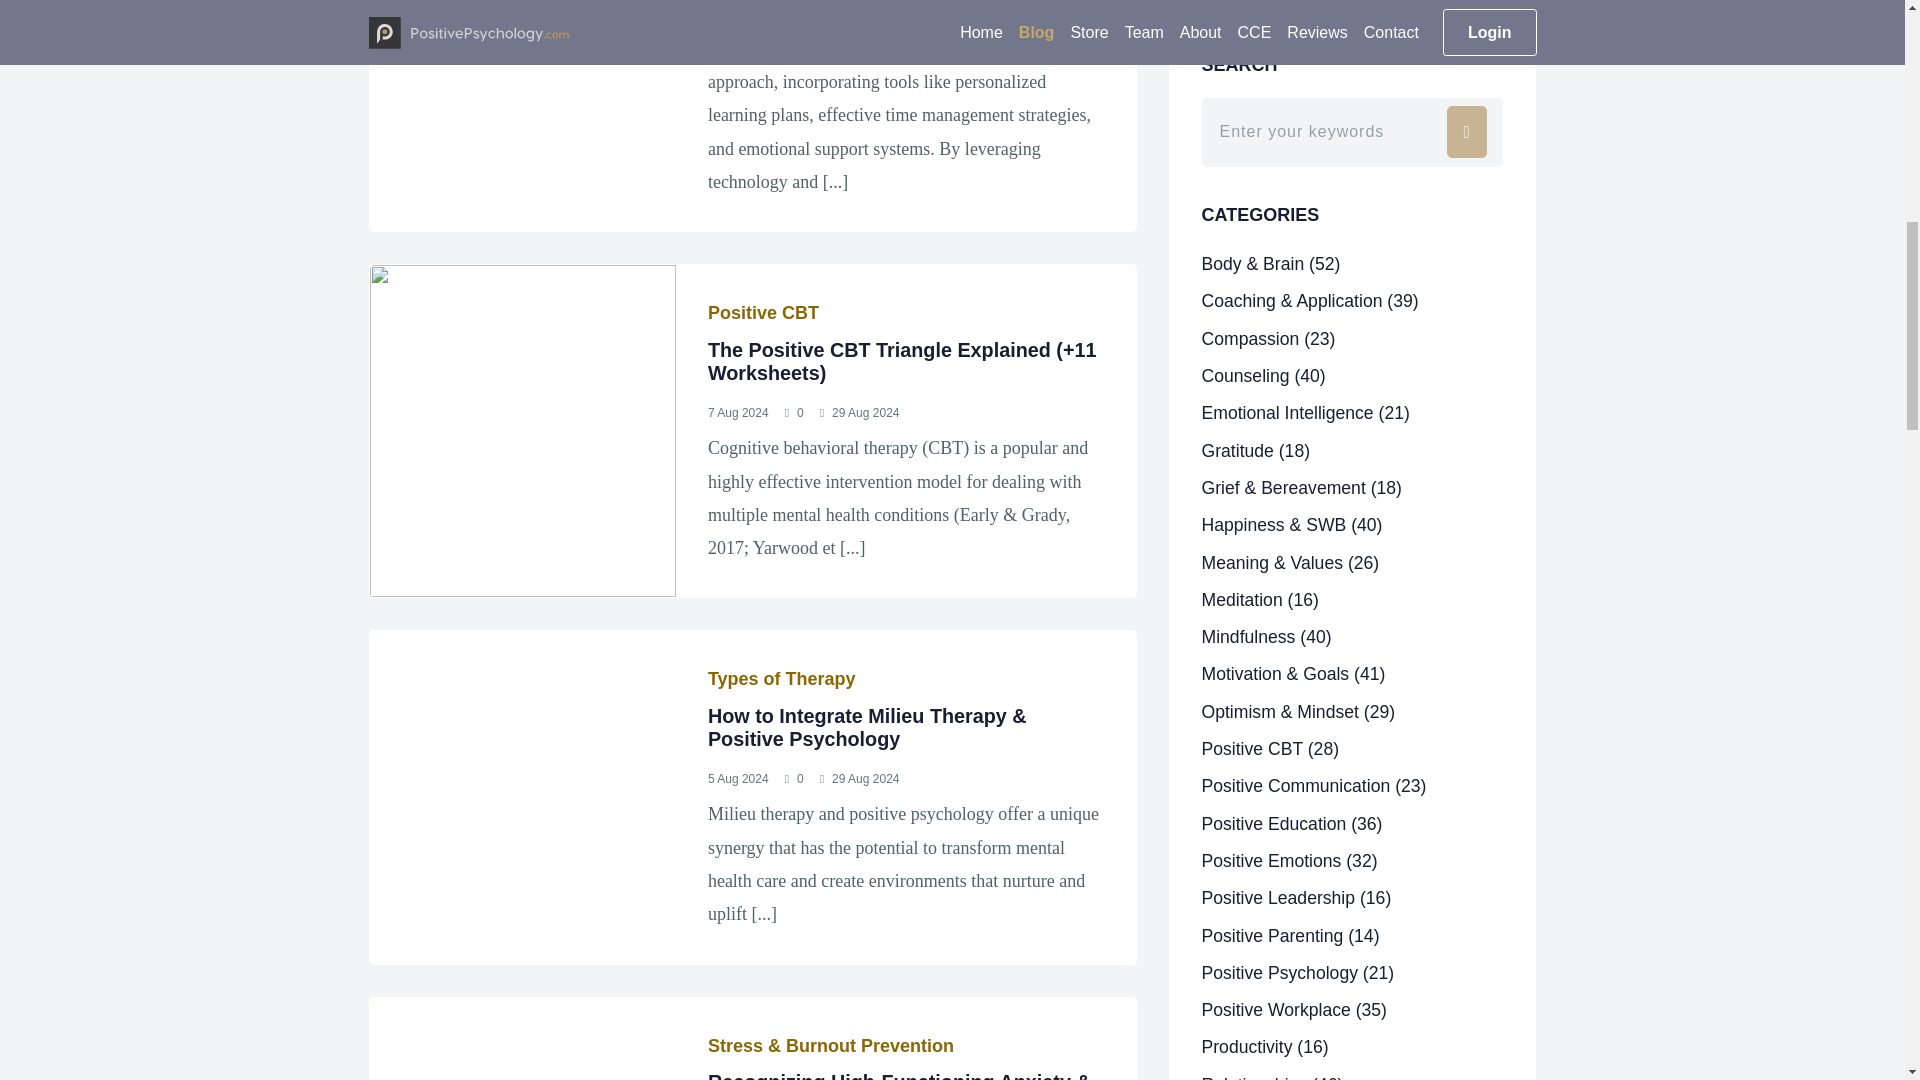  Describe the element at coordinates (1290, 284) in the screenshot. I see `Positive Emotions` at that location.